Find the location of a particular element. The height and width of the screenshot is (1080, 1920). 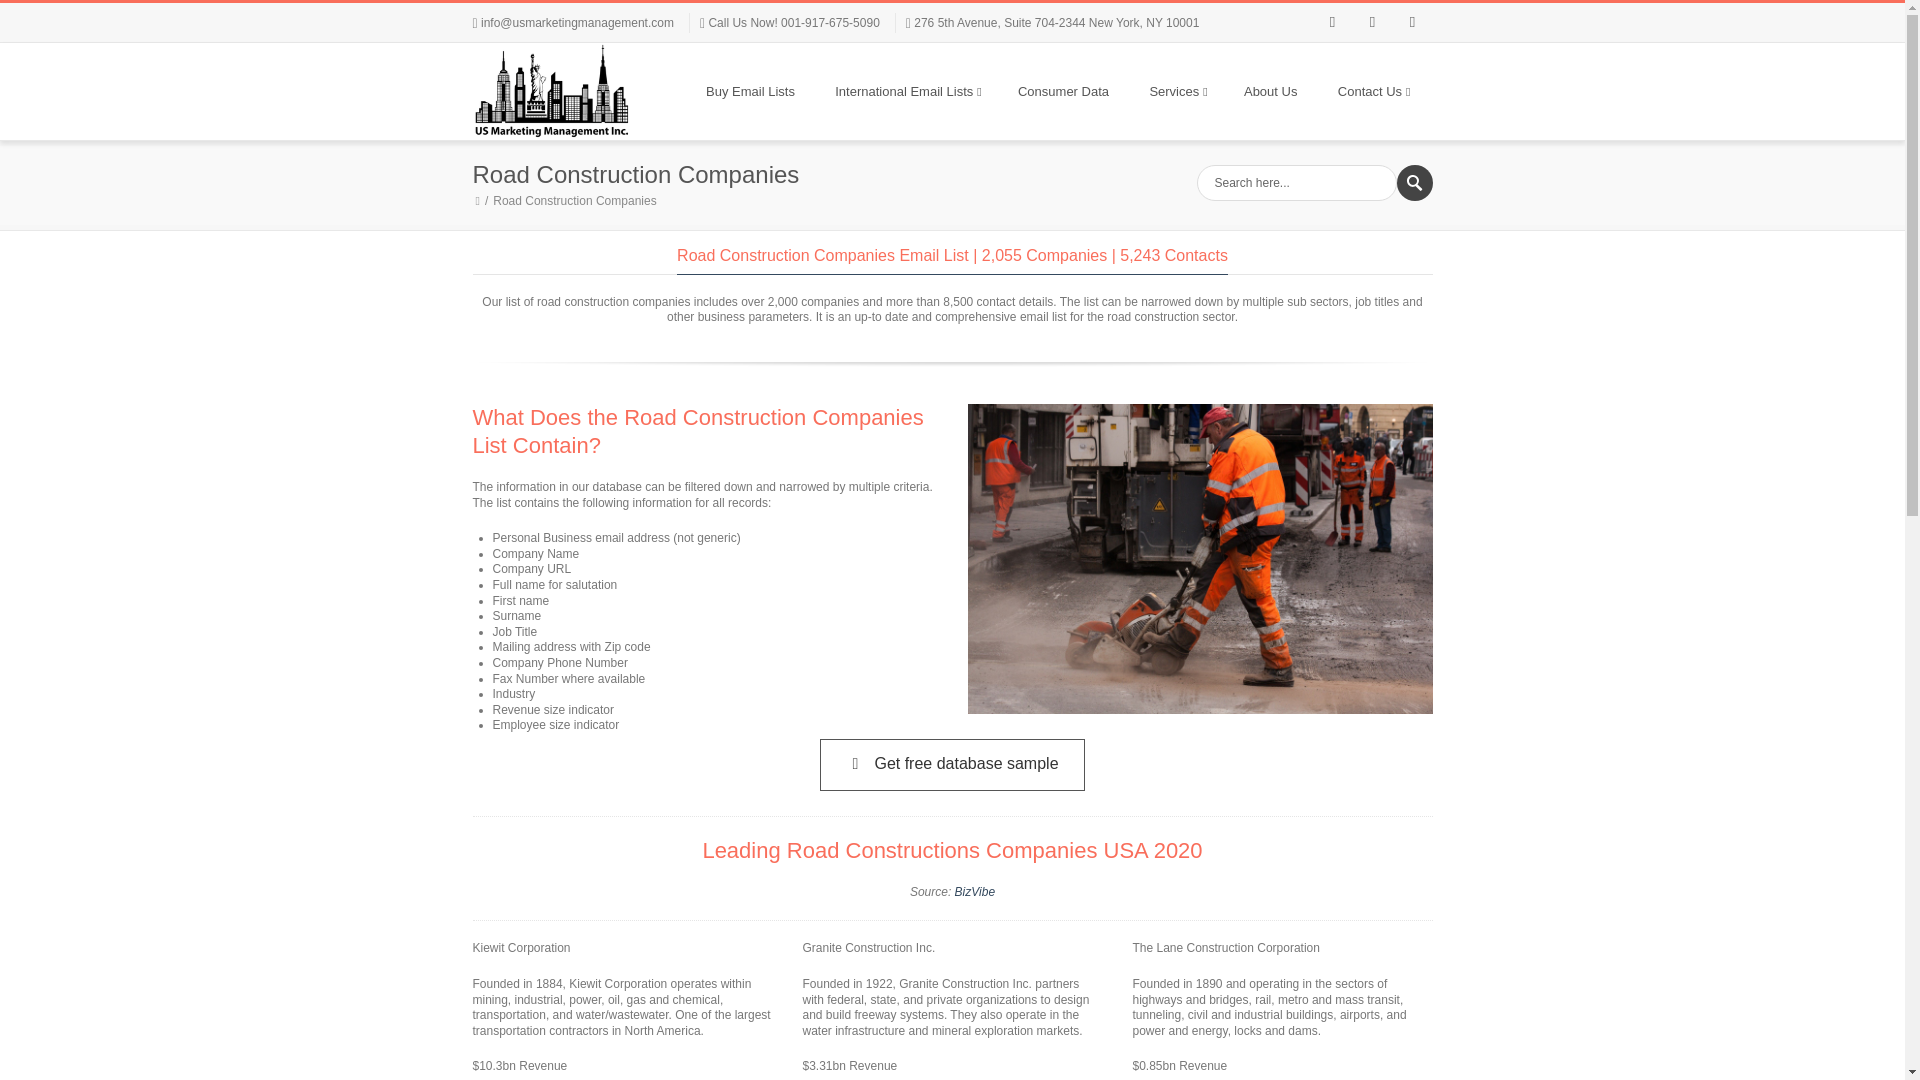

International Email Lists is located at coordinates (906, 92).